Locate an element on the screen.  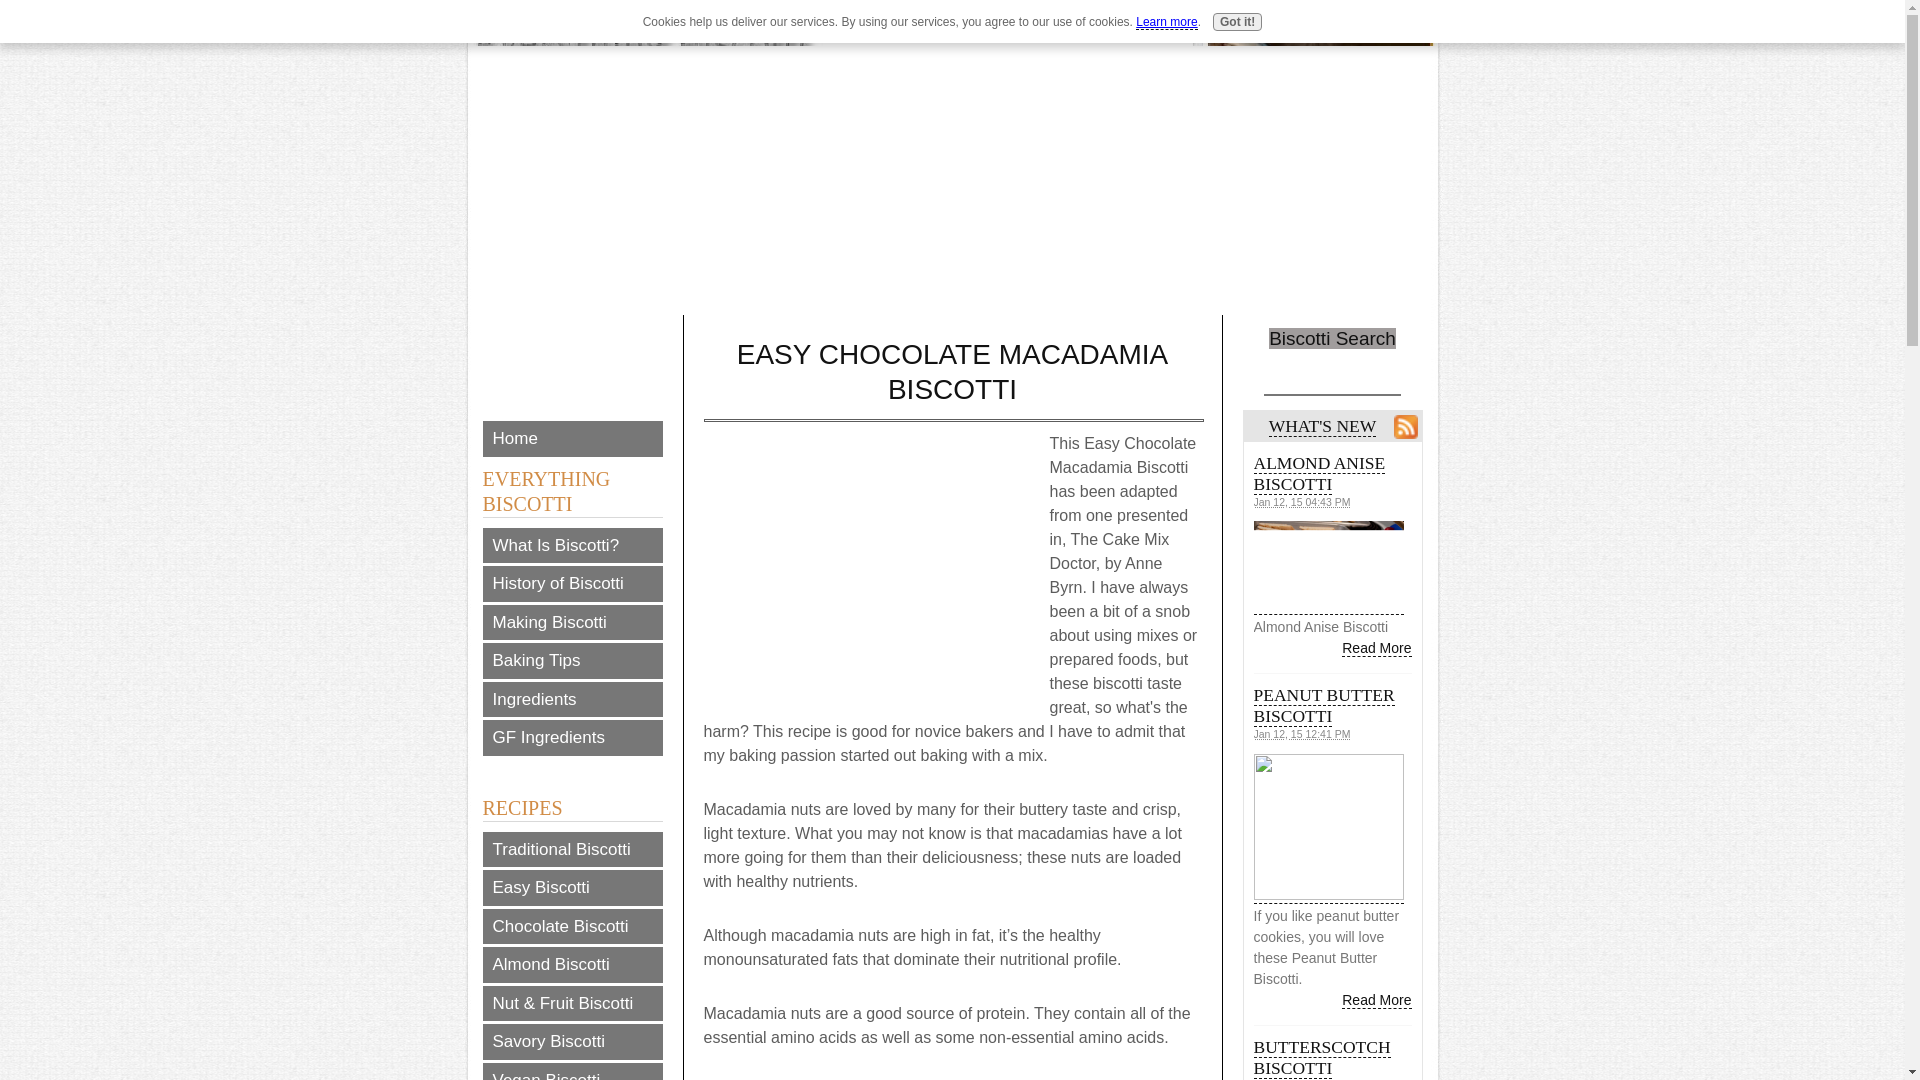
History of Biscotti is located at coordinates (572, 583).